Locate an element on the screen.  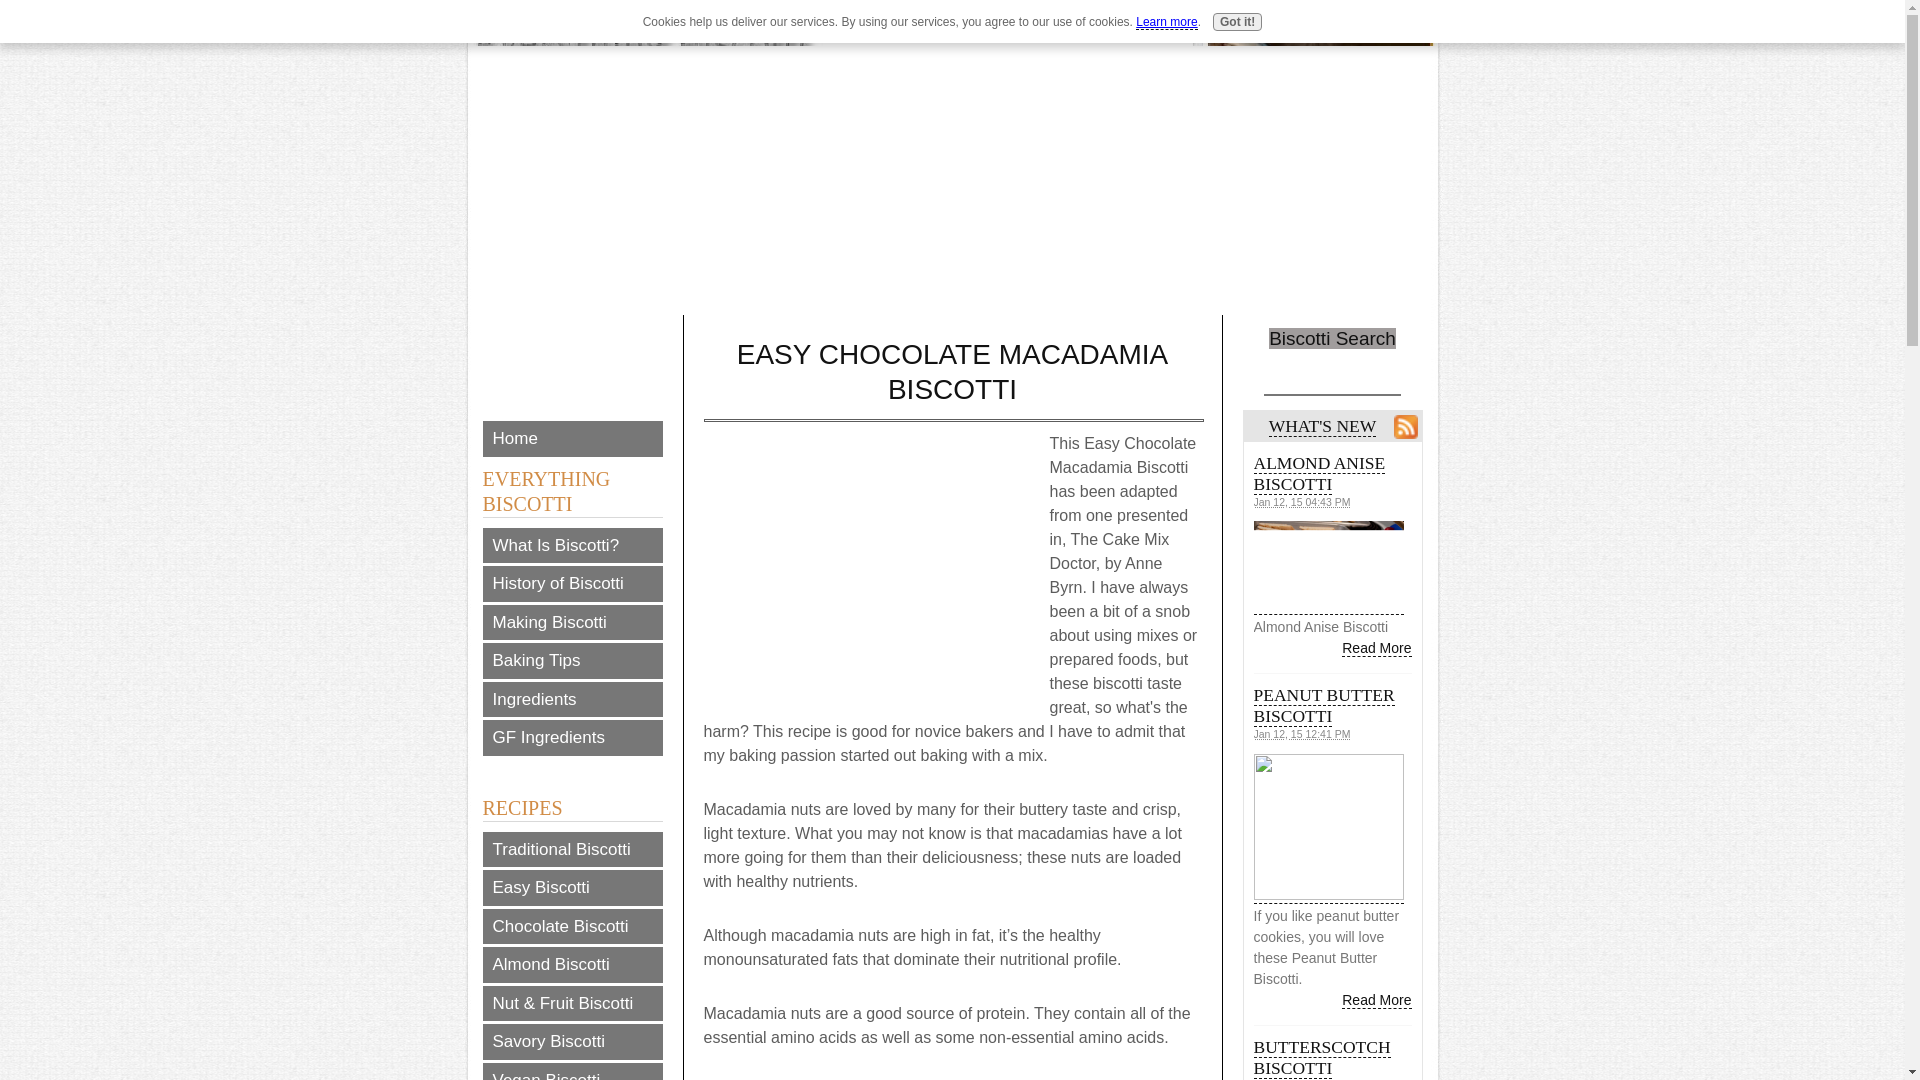
History of Biscotti is located at coordinates (572, 583).